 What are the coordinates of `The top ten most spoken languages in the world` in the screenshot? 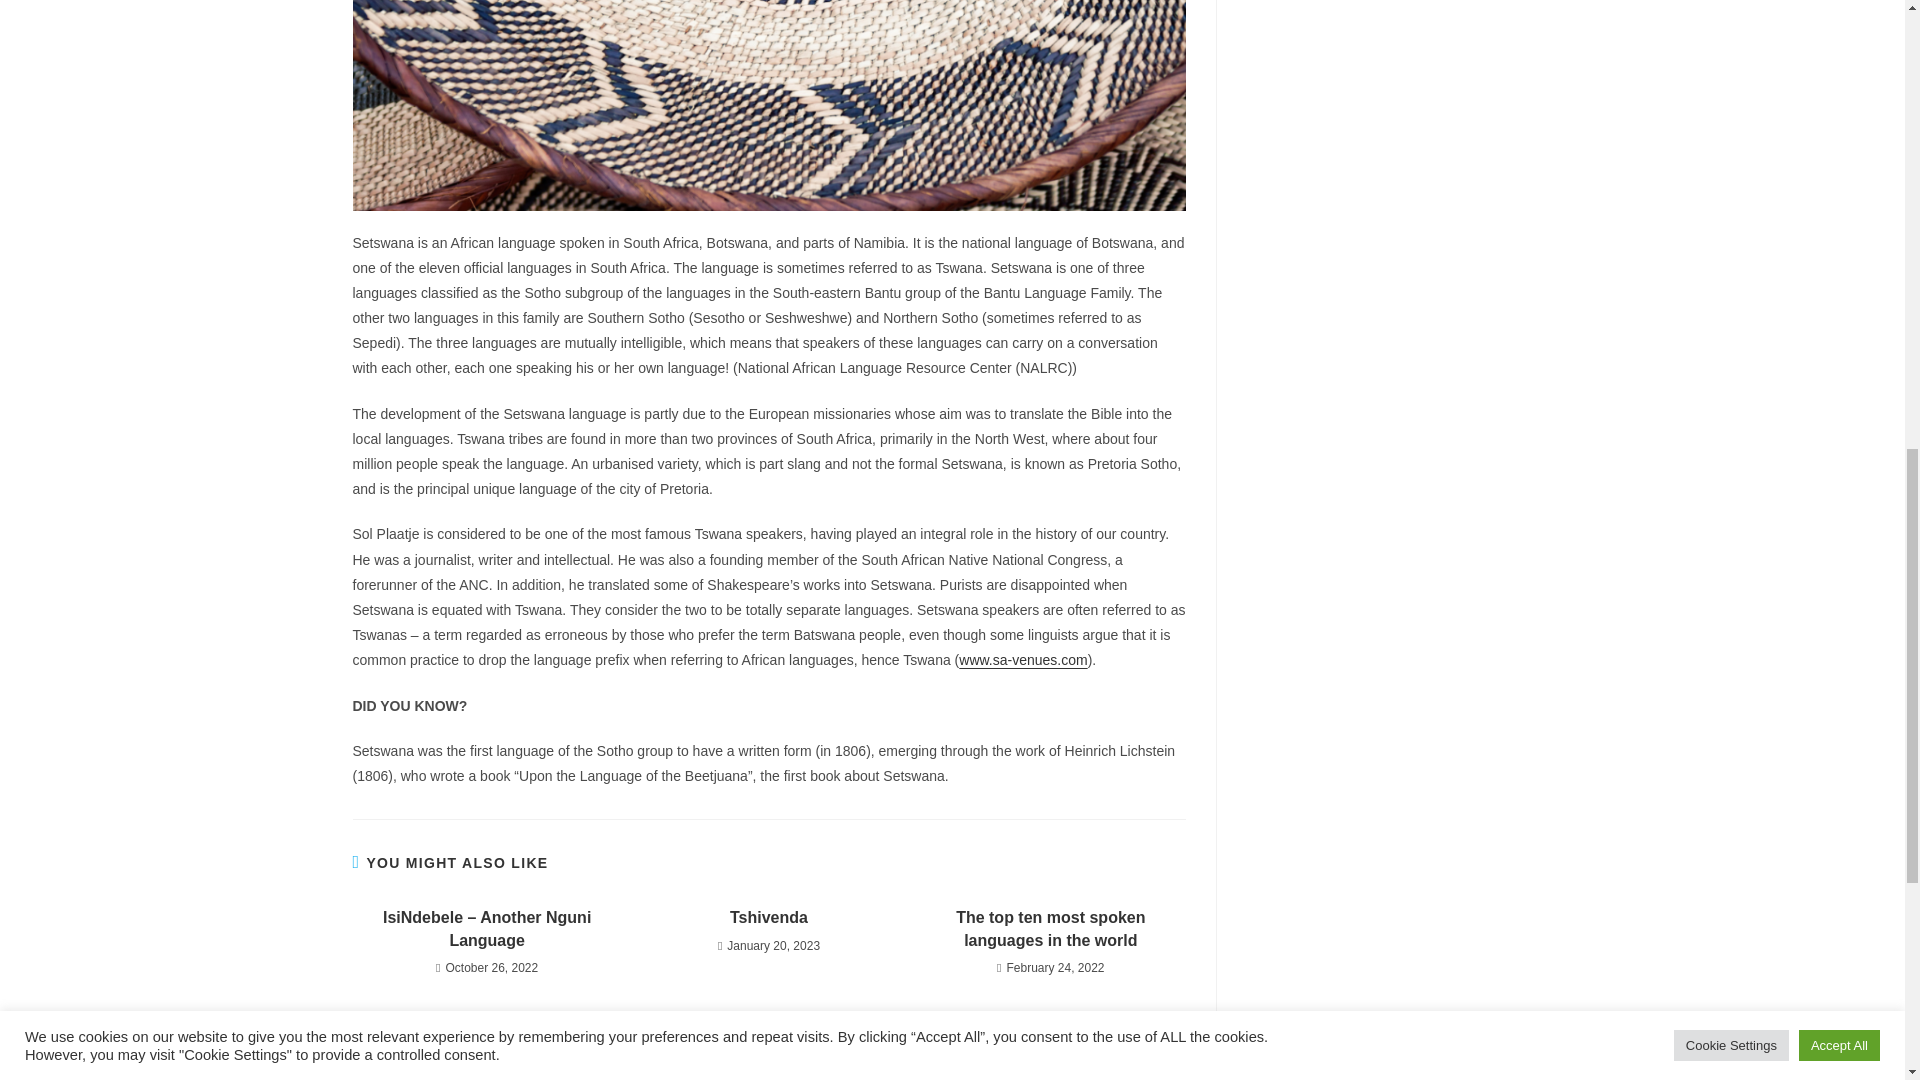 It's located at (1050, 929).